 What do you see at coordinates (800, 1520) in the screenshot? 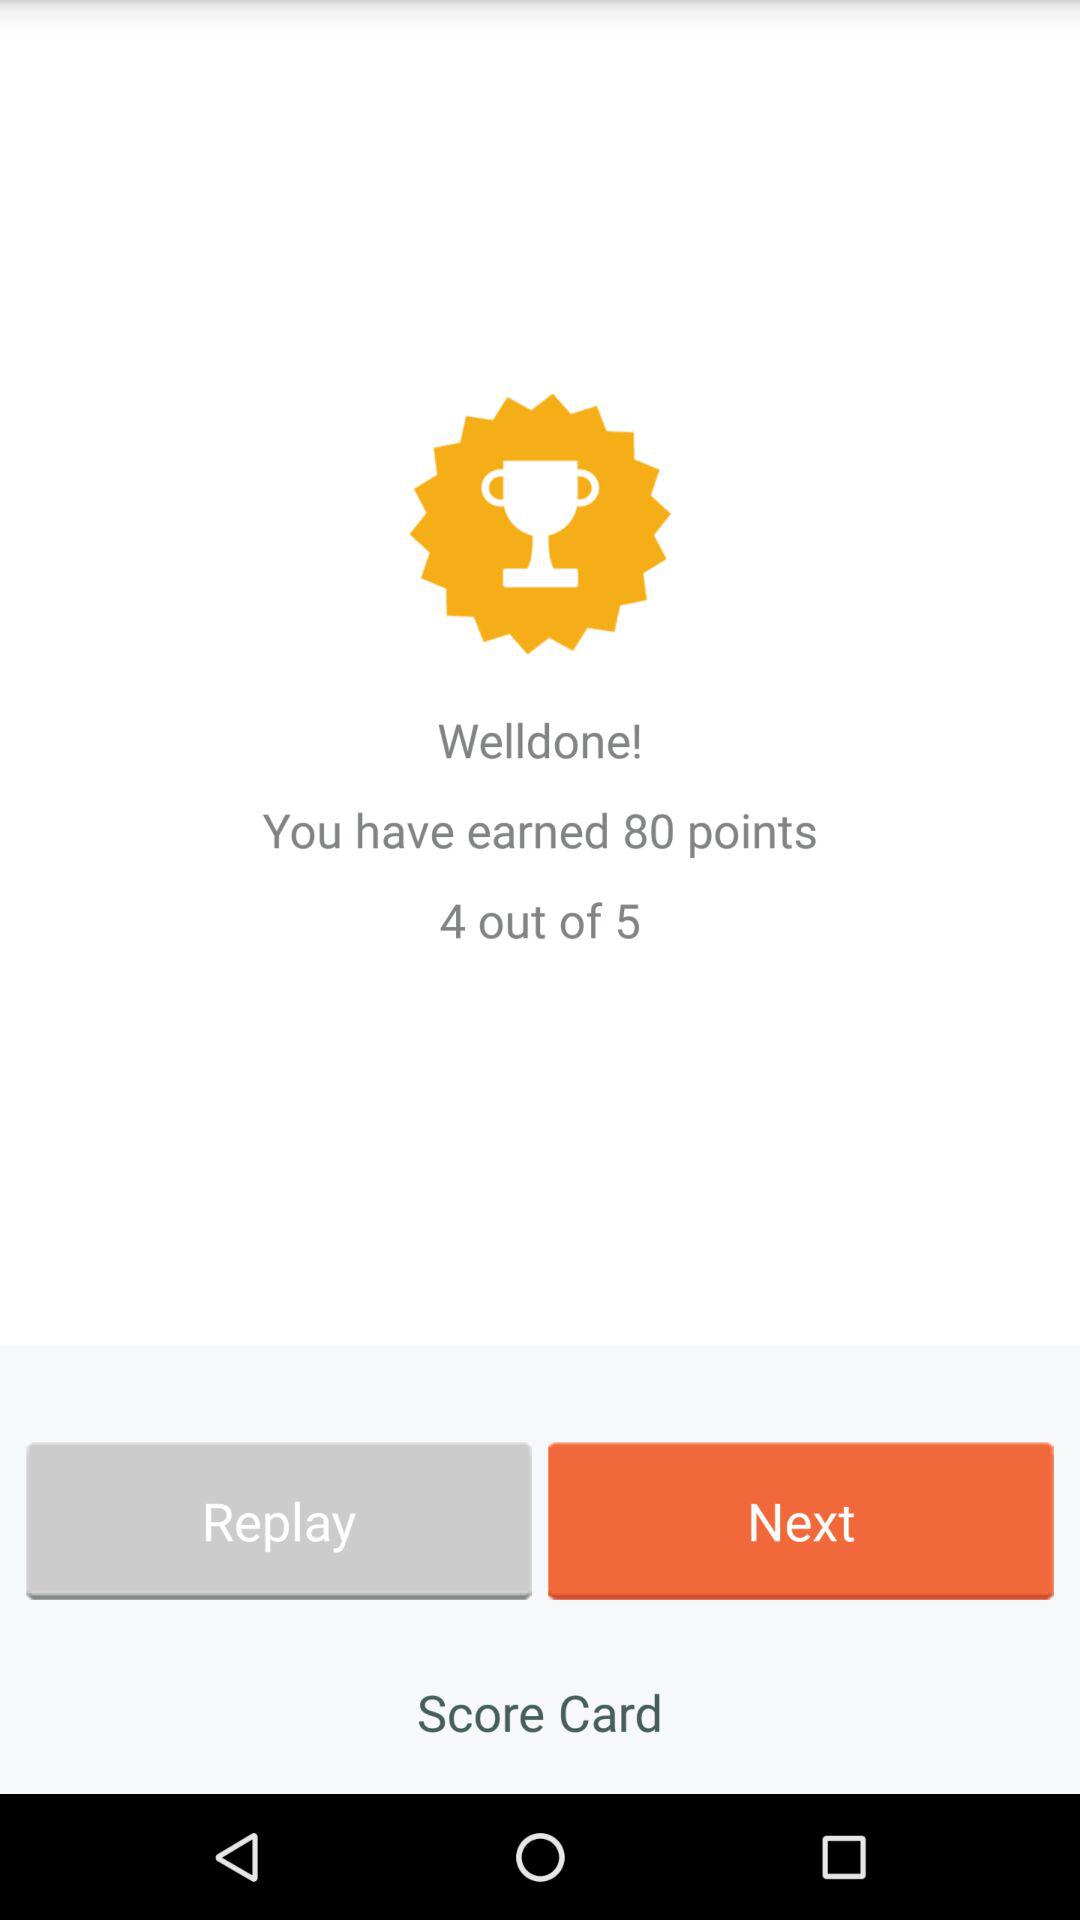
I see `choose item below the 4 out of app` at bounding box center [800, 1520].